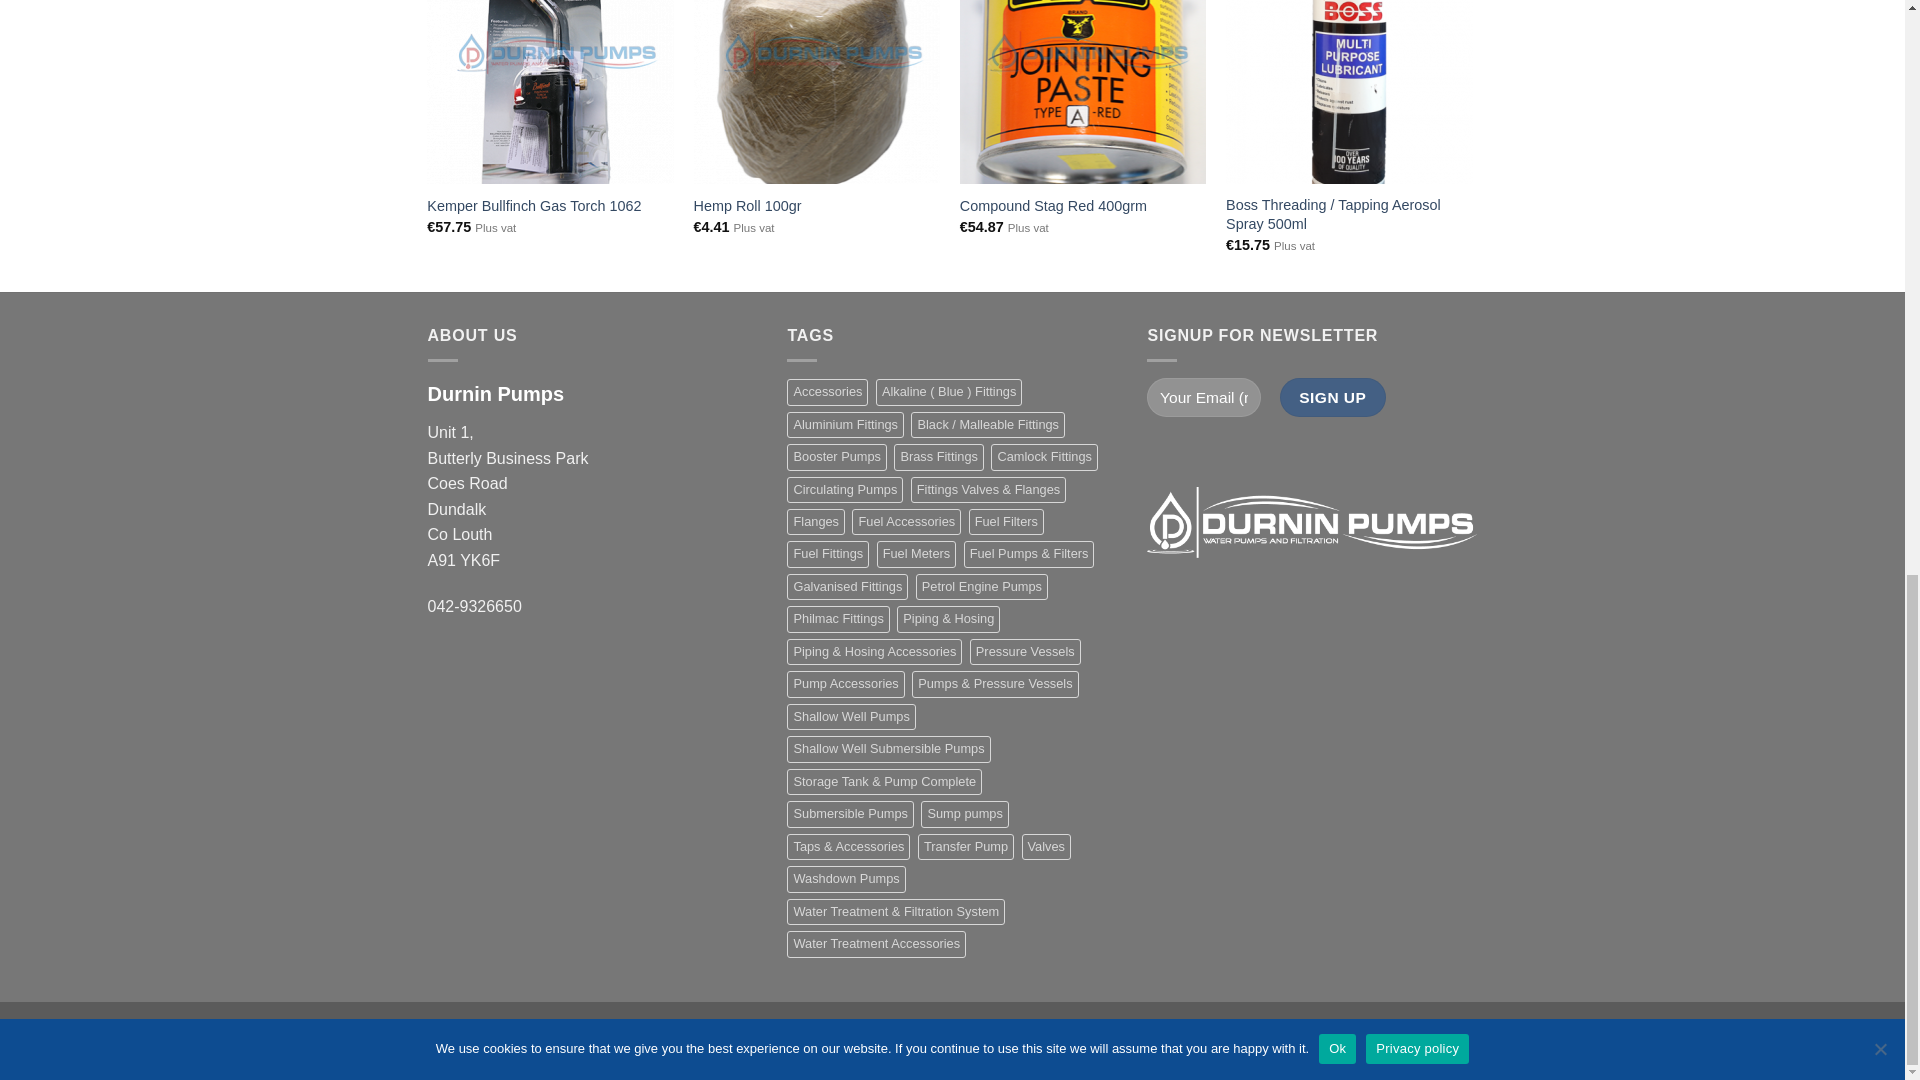  I want to click on Sign Up, so click(1333, 397).